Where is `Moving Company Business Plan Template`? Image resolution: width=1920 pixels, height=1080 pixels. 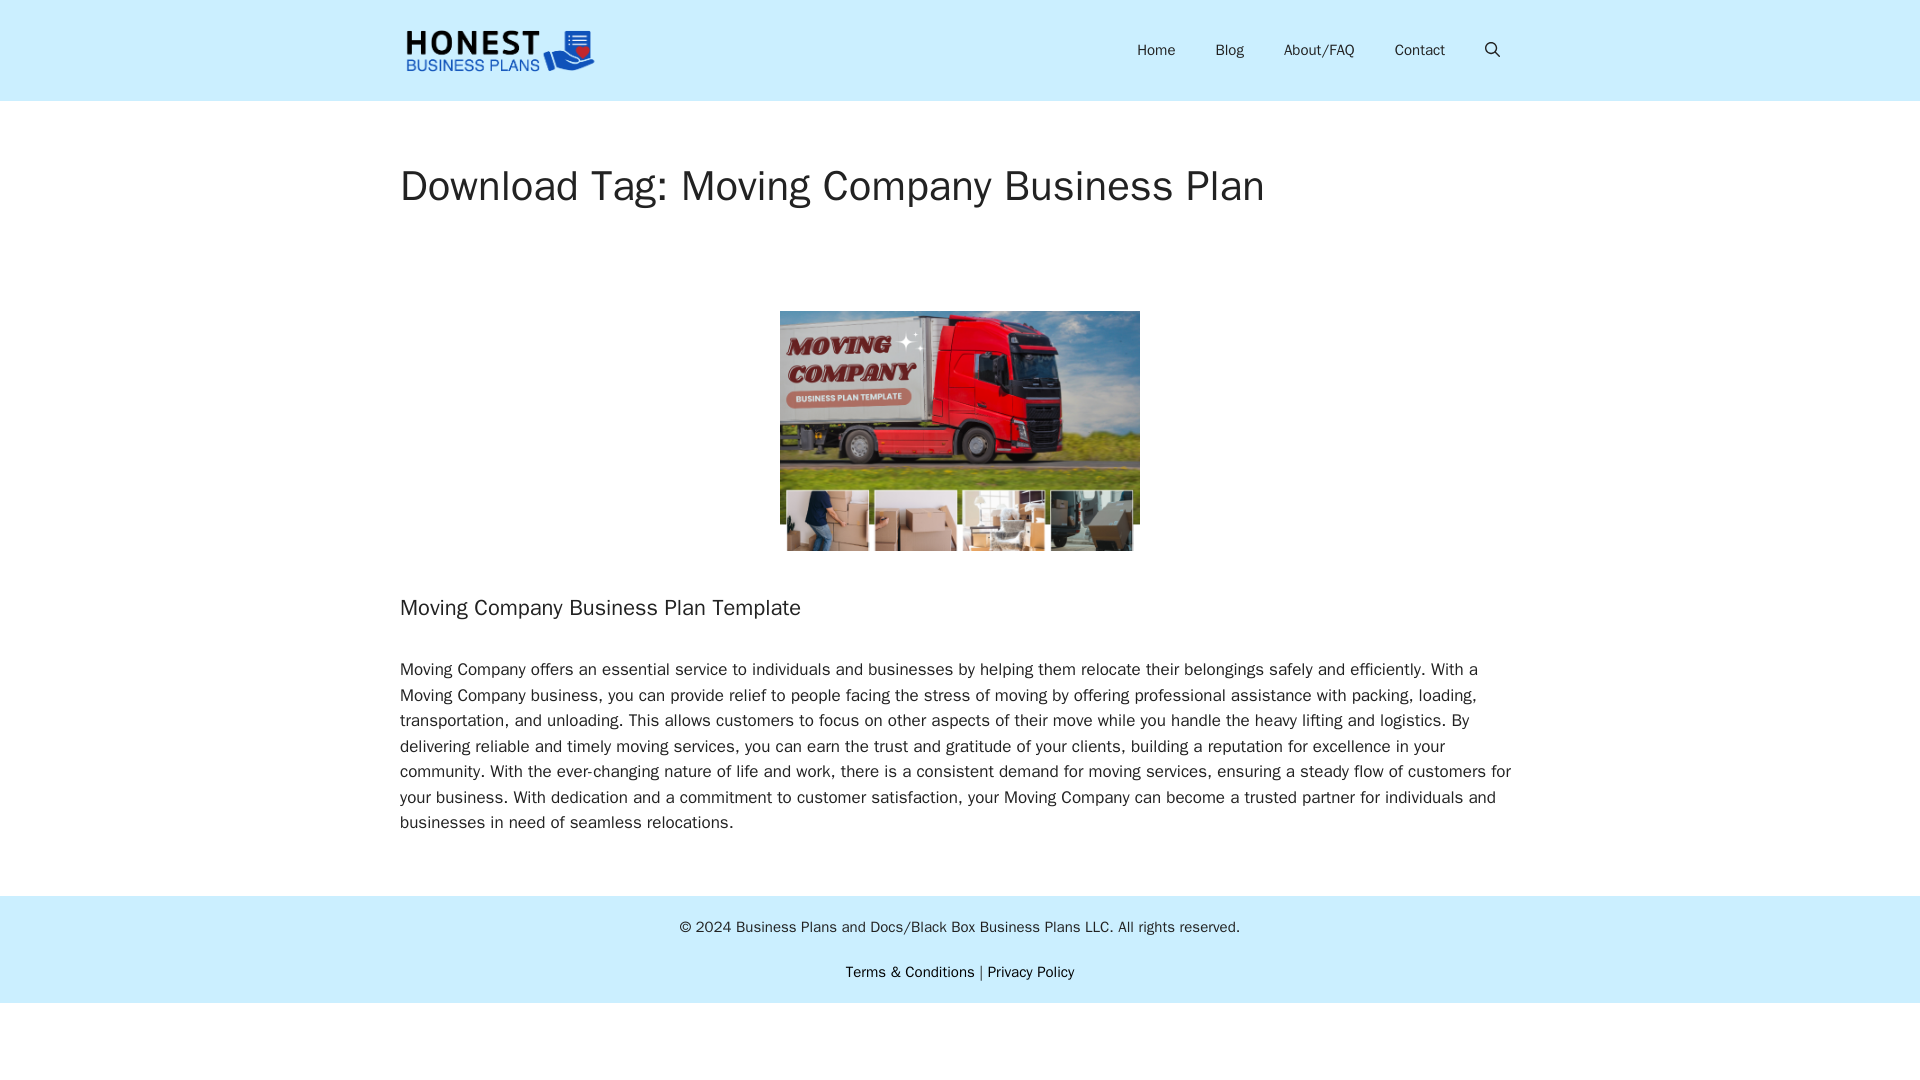
Moving Company Business Plan Template is located at coordinates (600, 608).